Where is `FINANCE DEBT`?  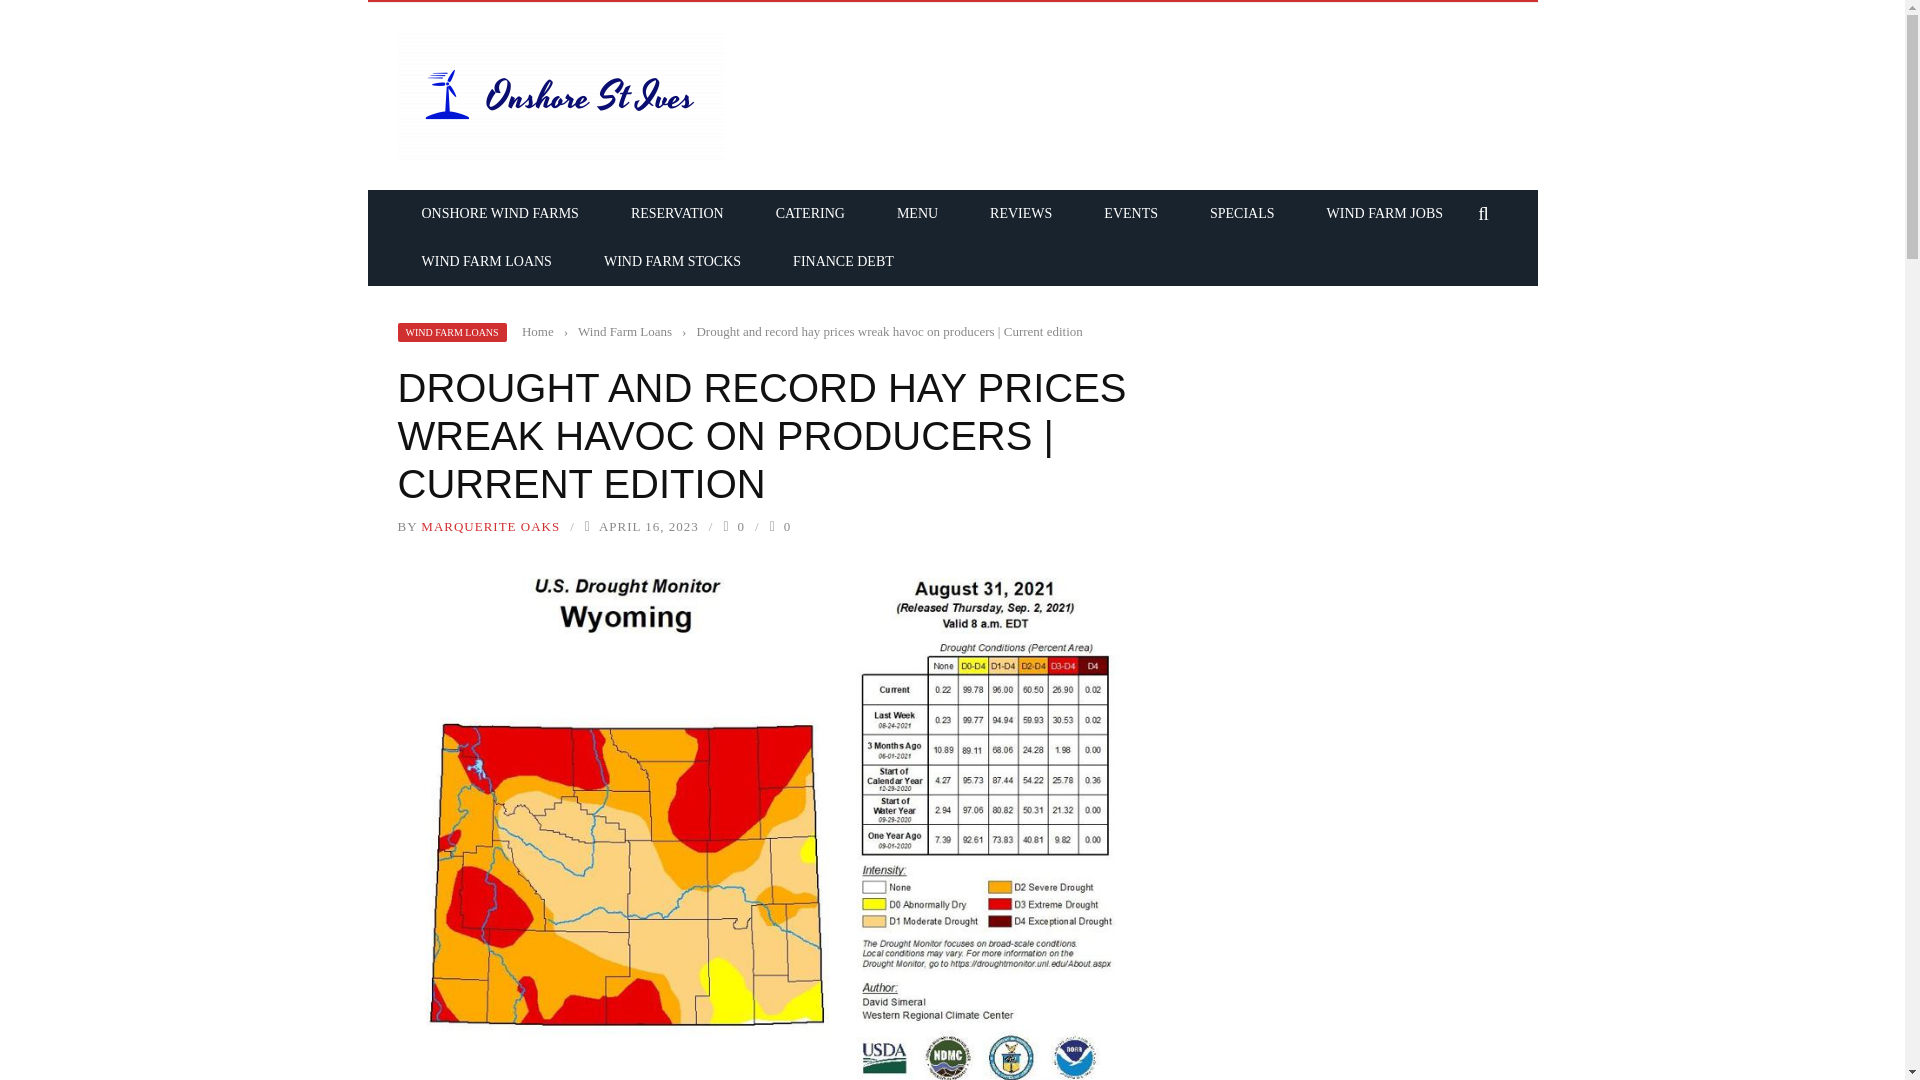
FINANCE DEBT is located at coordinates (843, 260).